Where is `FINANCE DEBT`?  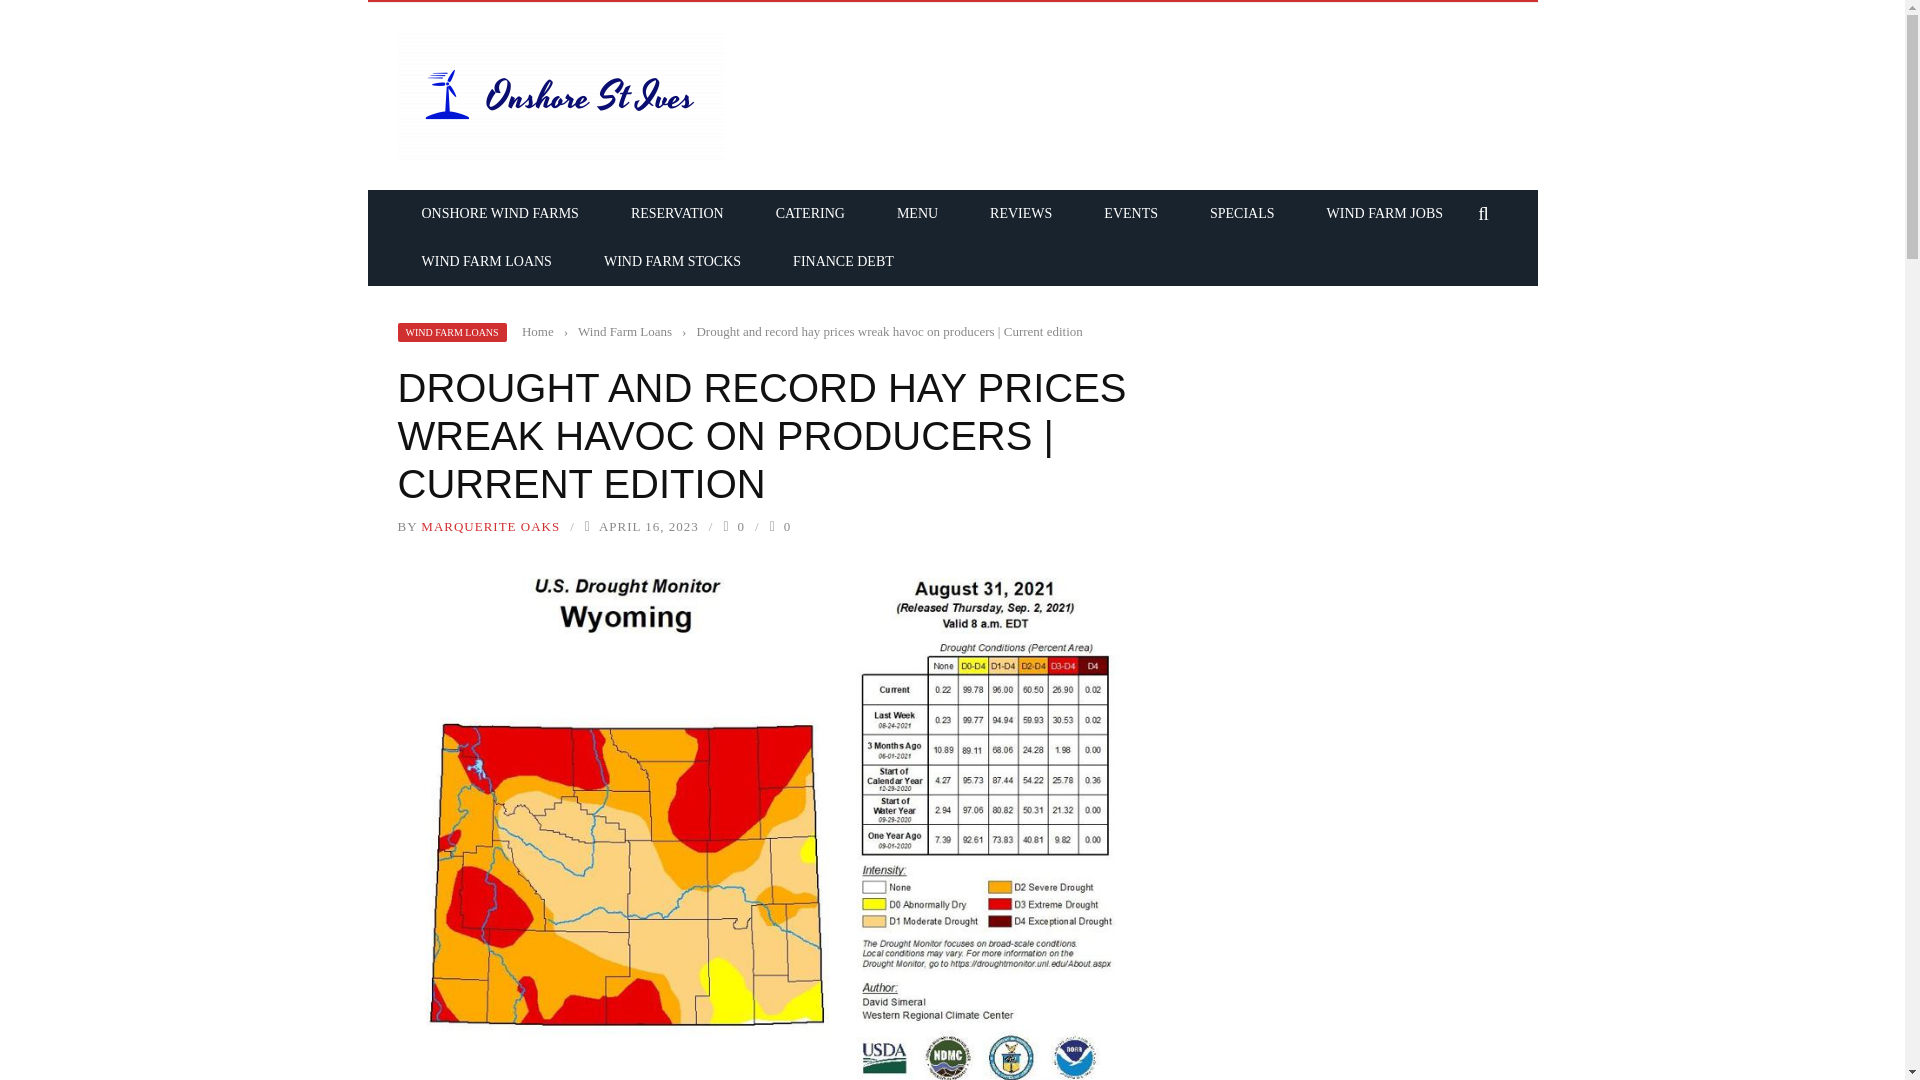
FINANCE DEBT is located at coordinates (843, 260).